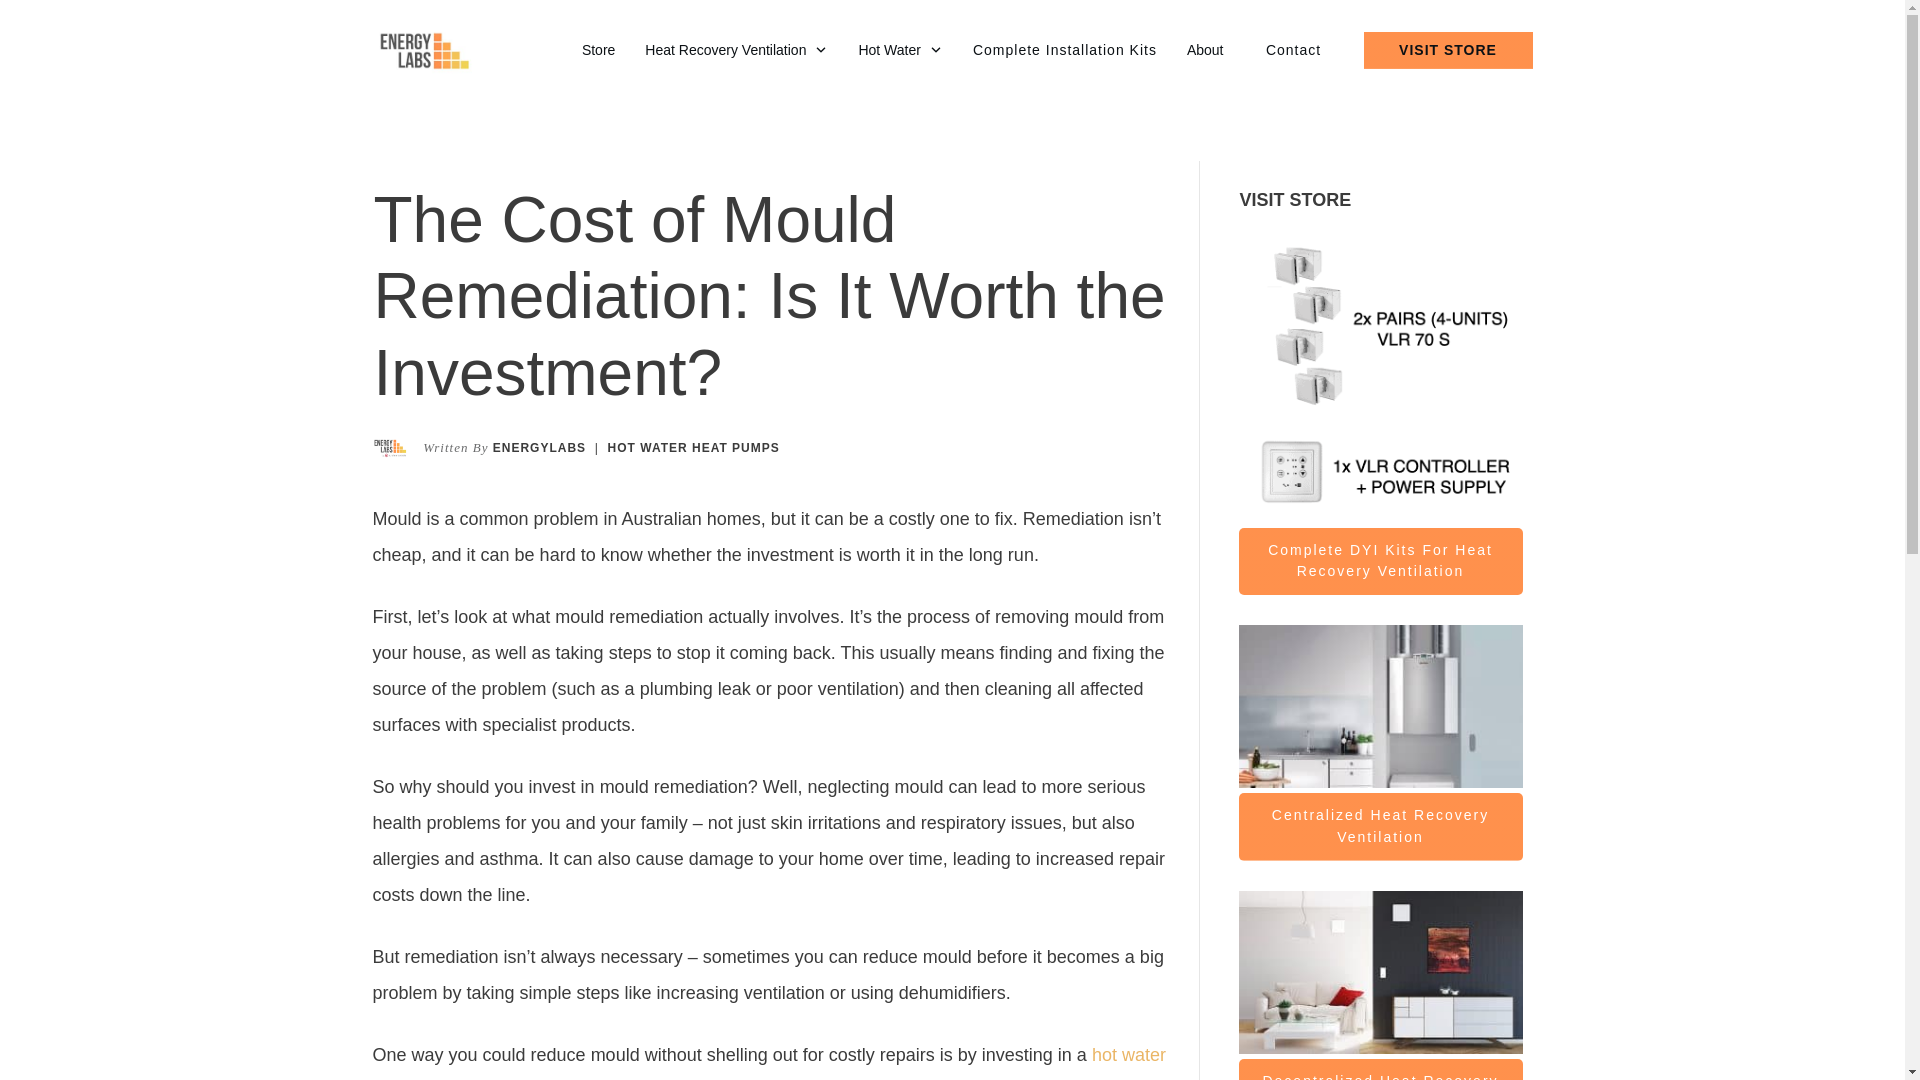 The height and width of the screenshot is (1080, 1920). What do you see at coordinates (1205, 50) in the screenshot?
I see `About` at bounding box center [1205, 50].